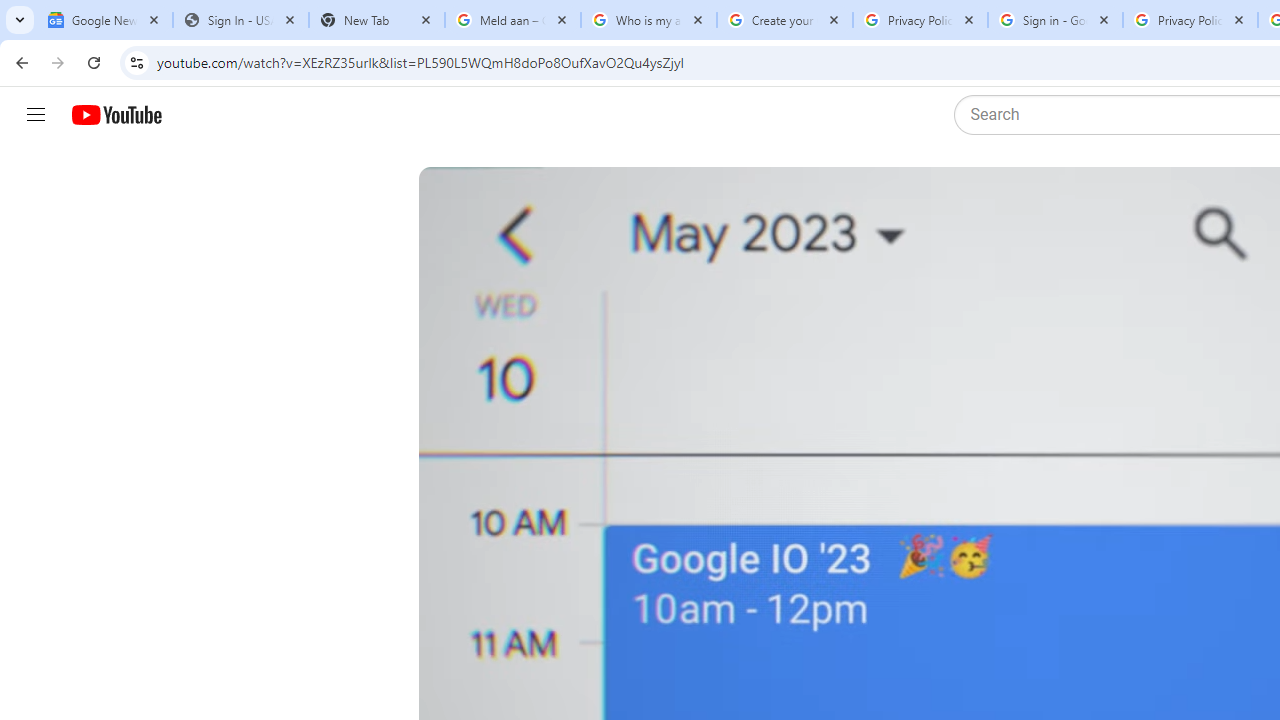  I want to click on YouTube Home, so click(116, 115).